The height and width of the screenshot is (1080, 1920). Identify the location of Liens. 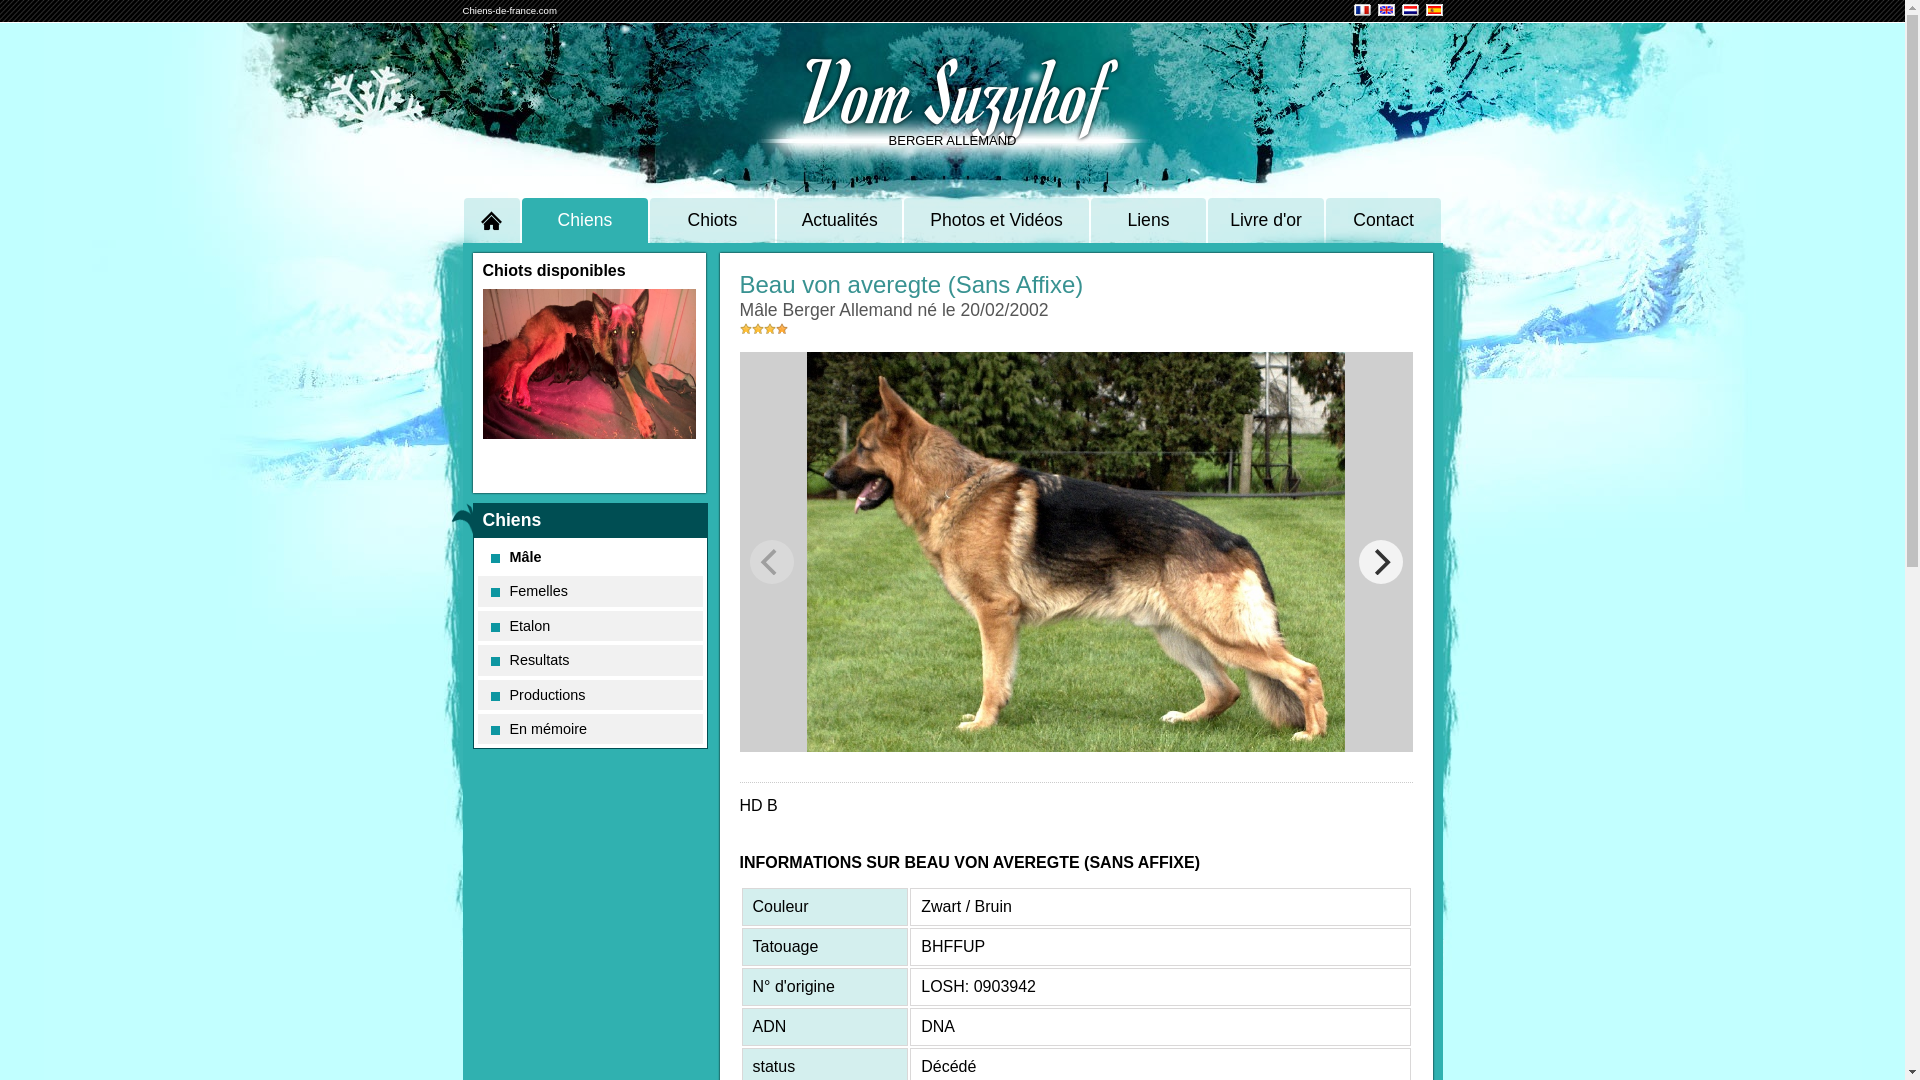
(1149, 220).